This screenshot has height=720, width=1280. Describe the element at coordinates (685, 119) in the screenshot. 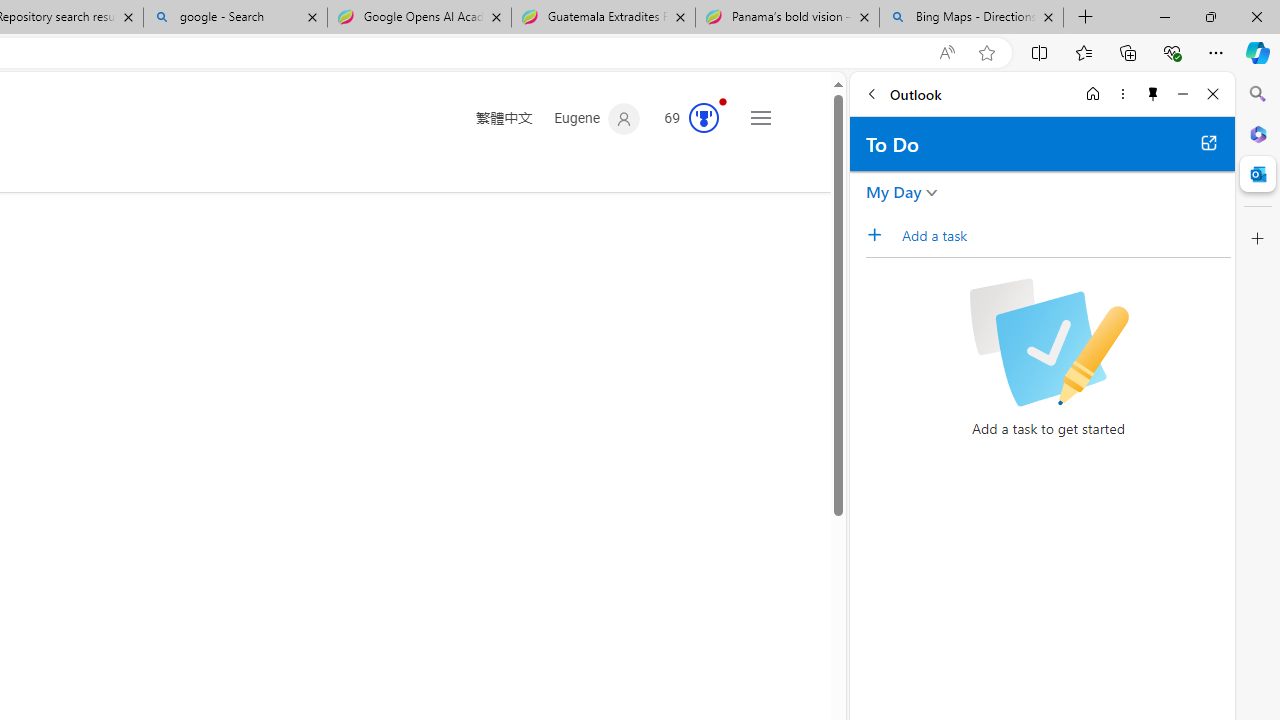

I see `Microsoft Rewards 66` at that location.